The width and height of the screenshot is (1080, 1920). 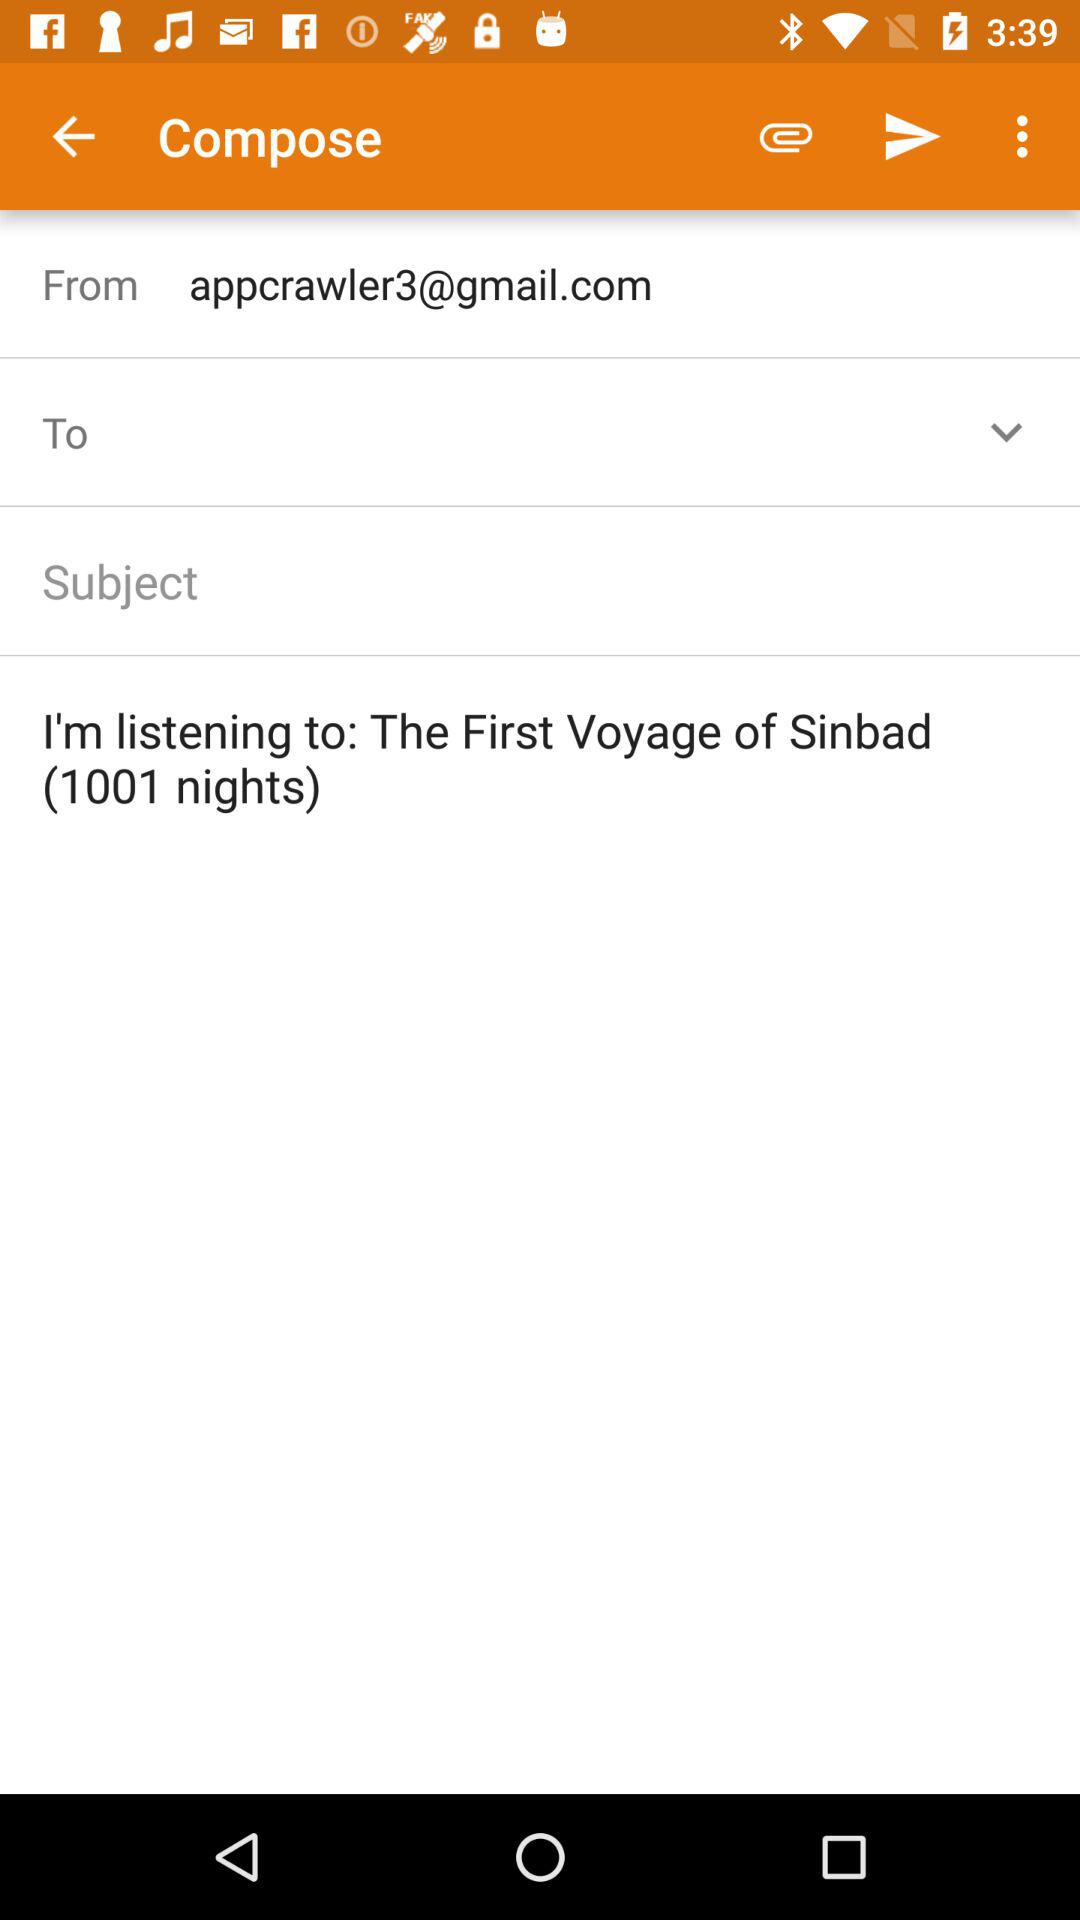 I want to click on select the item above appcrawler3@gmail.com item, so click(x=1028, y=136).